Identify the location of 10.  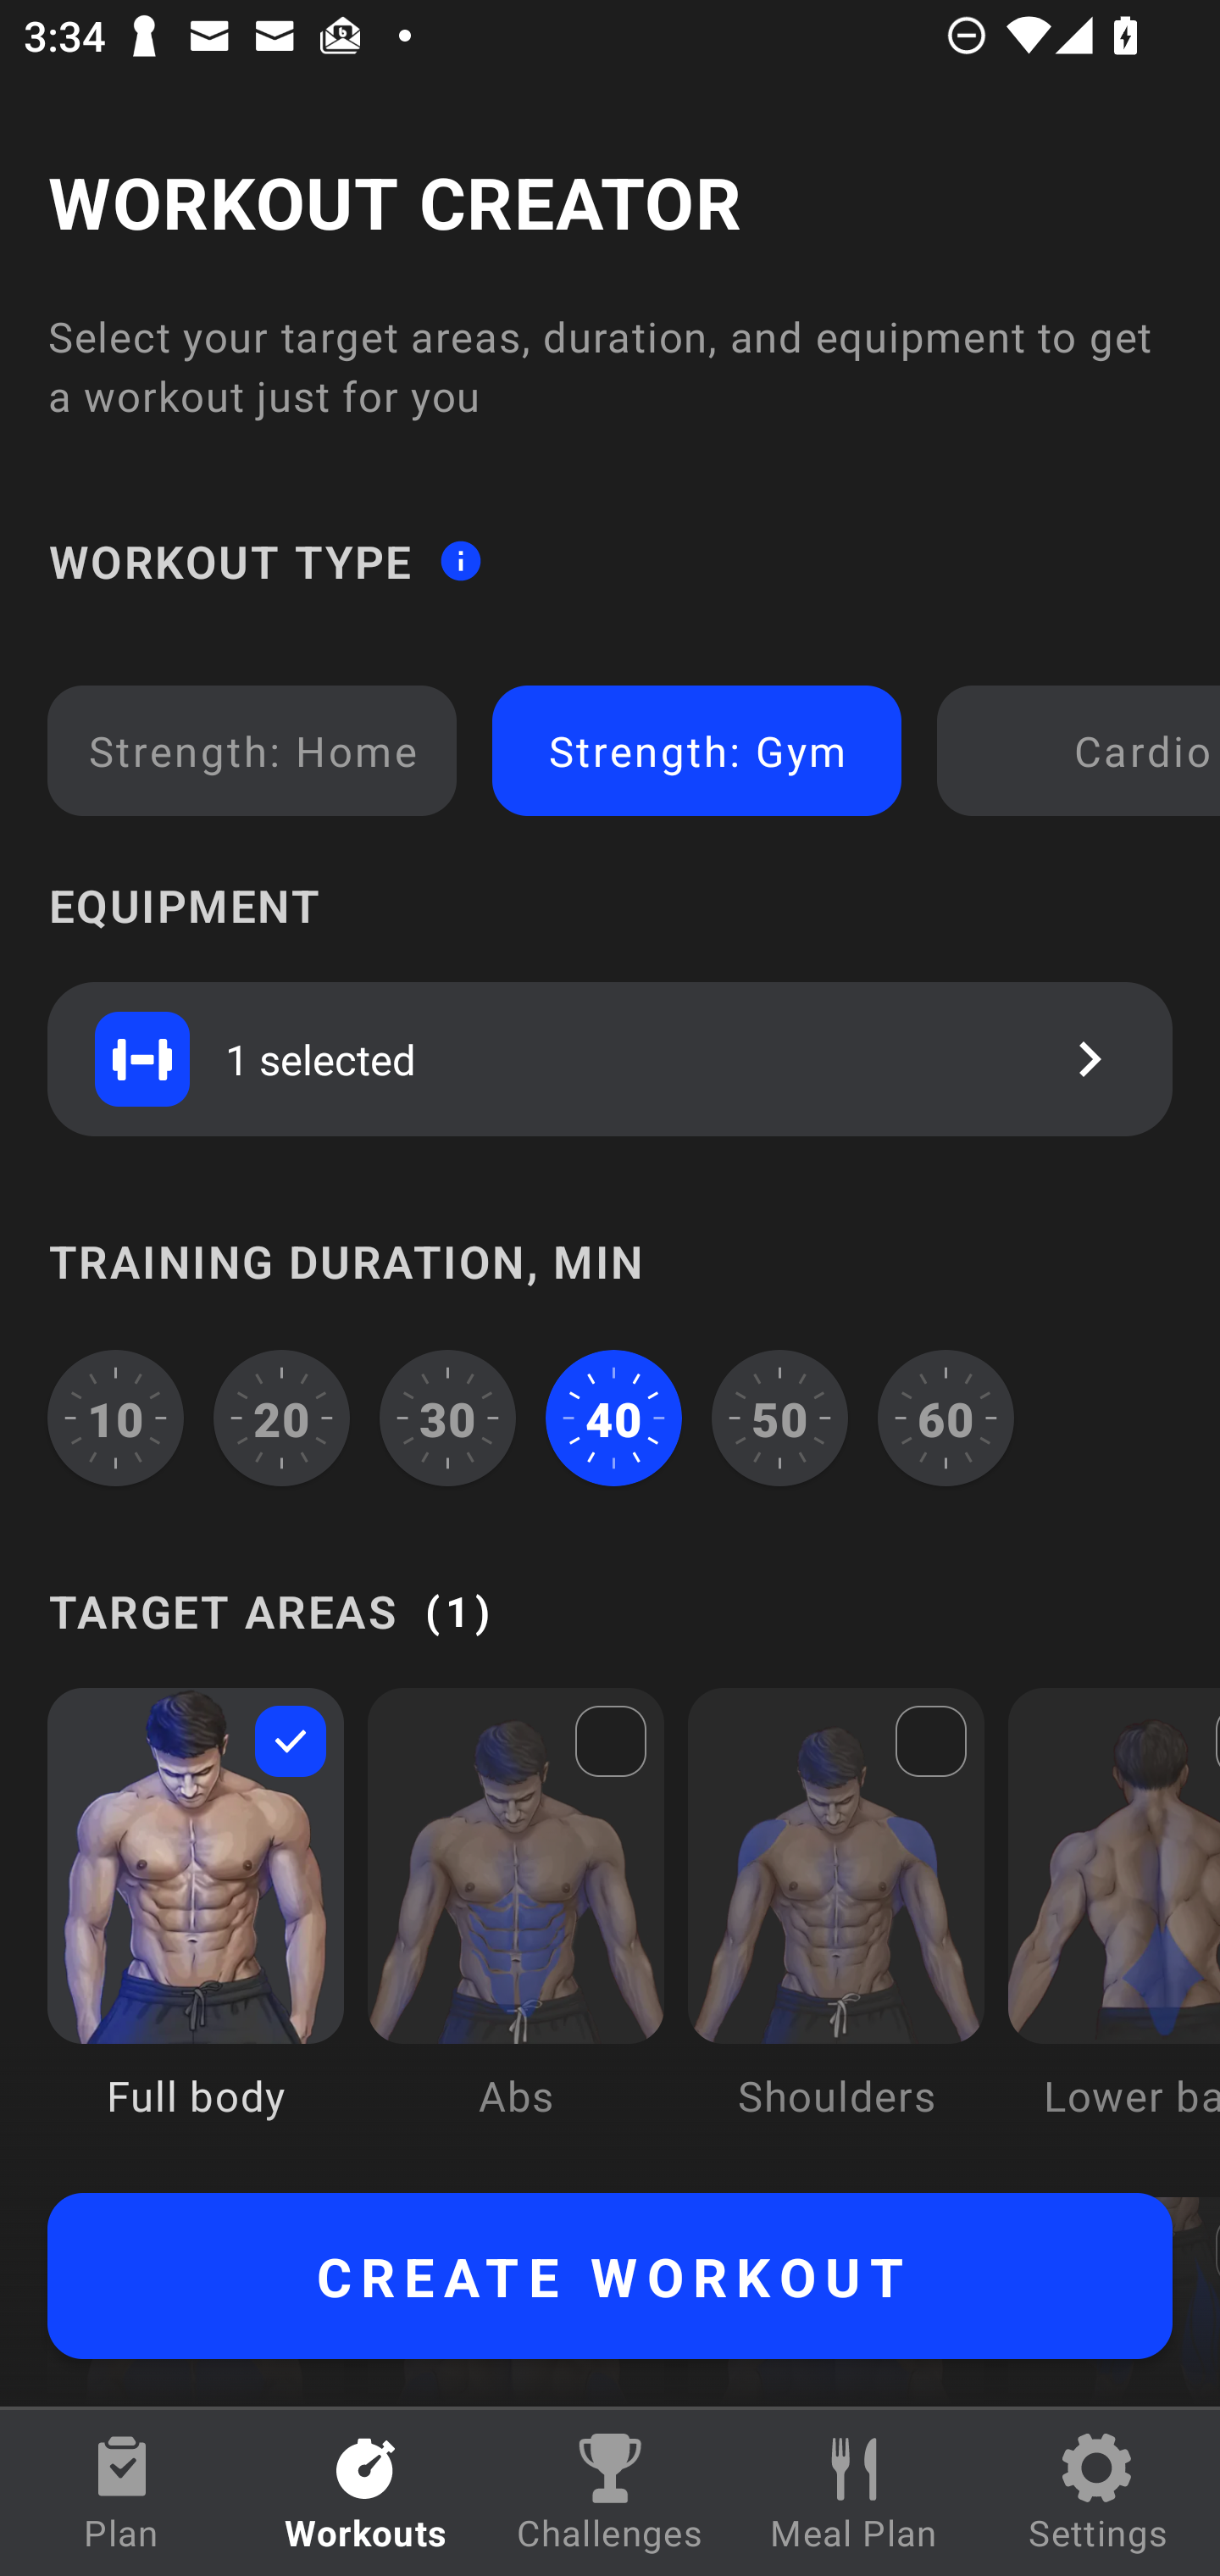
(115, 1418).